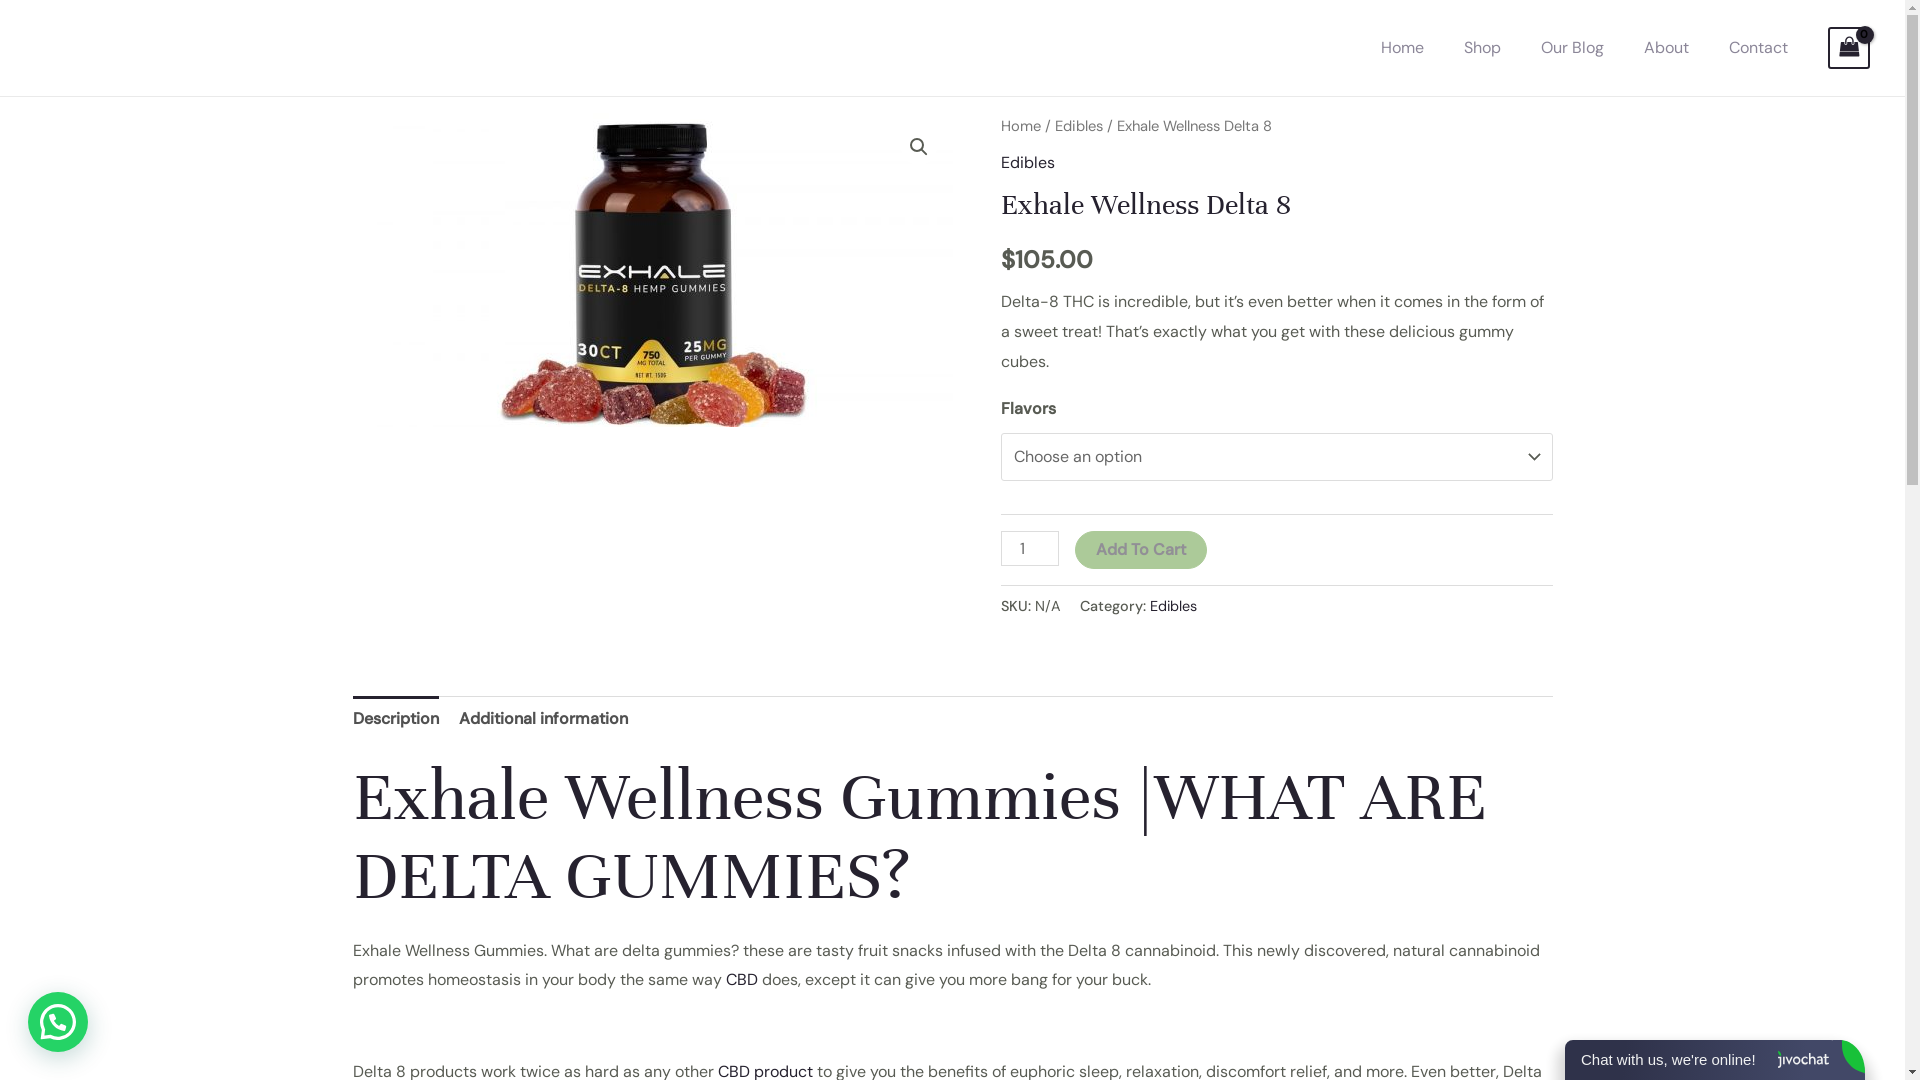 This screenshot has height=1080, width=1920. Describe the element at coordinates (542, 719) in the screenshot. I see `Additional information` at that location.